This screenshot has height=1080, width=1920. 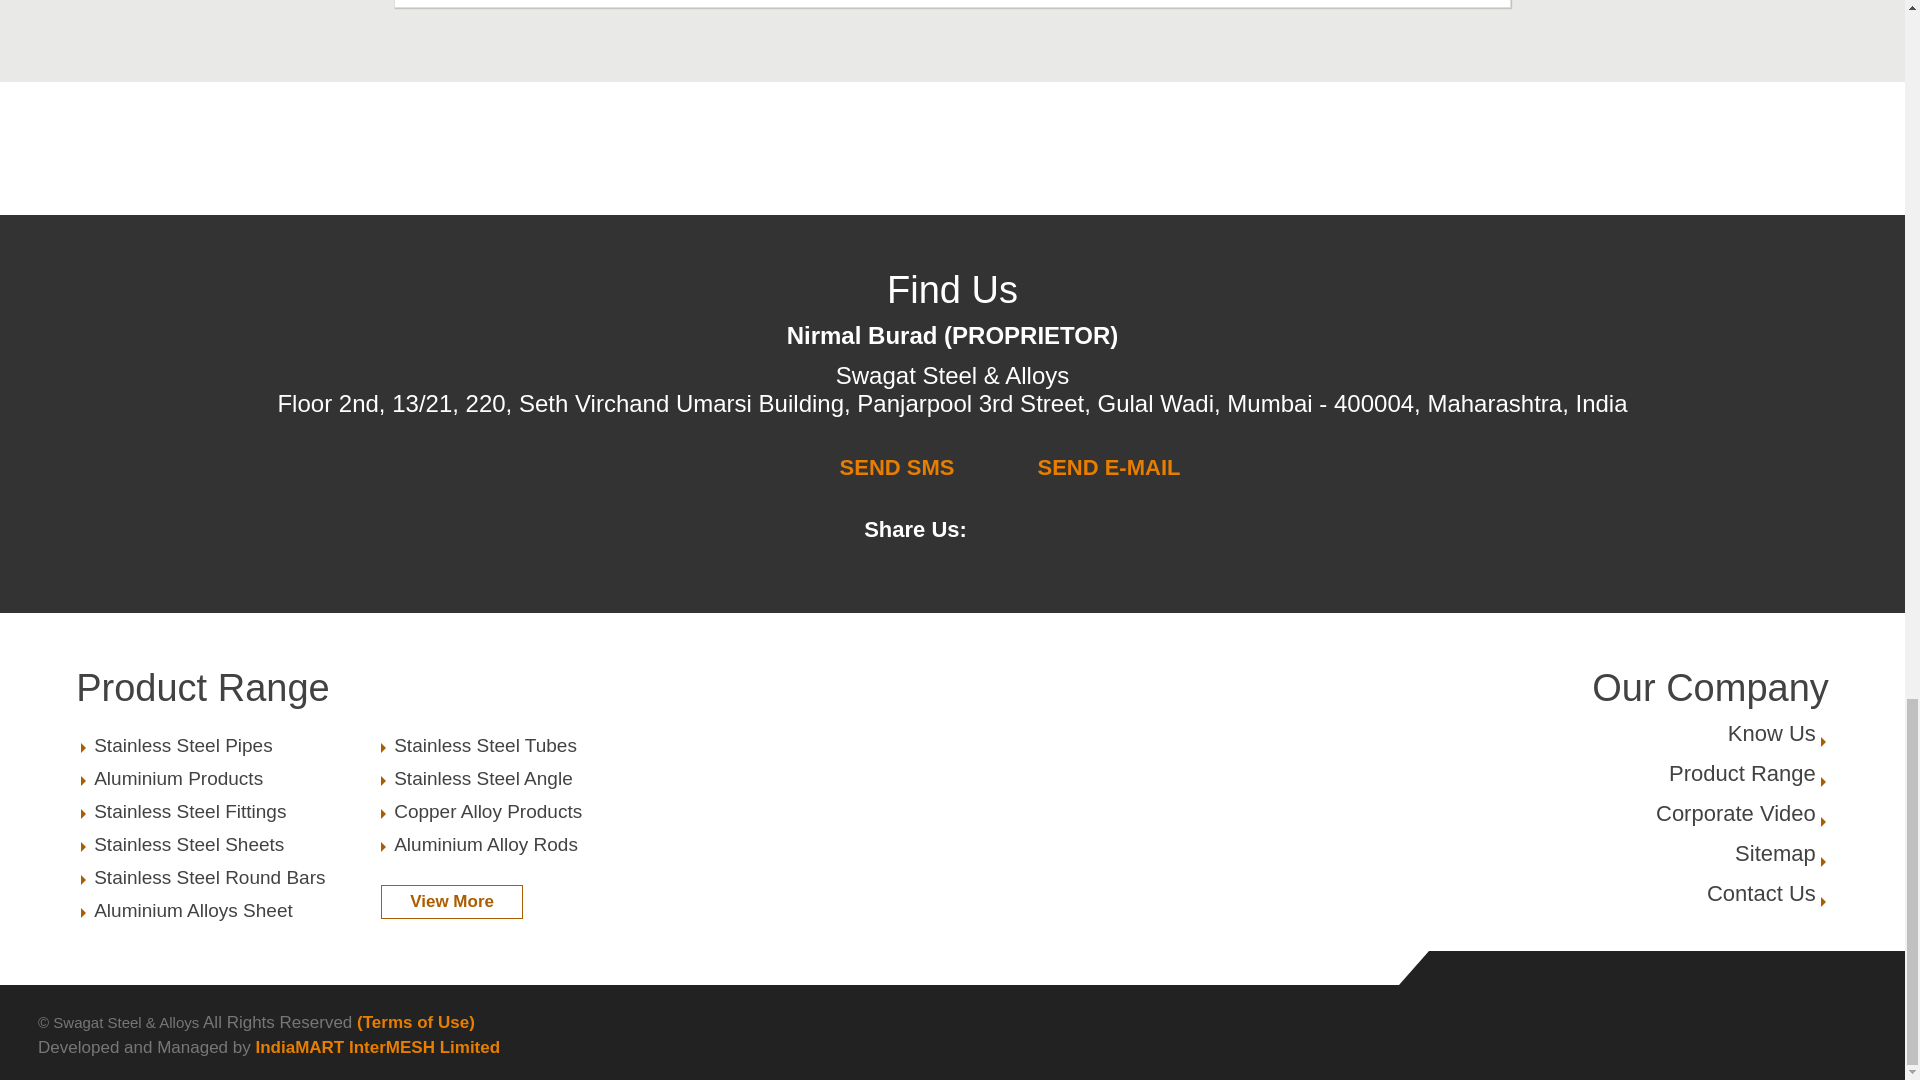 I want to click on Aluminium Alloy Rods, so click(x=526, y=844).